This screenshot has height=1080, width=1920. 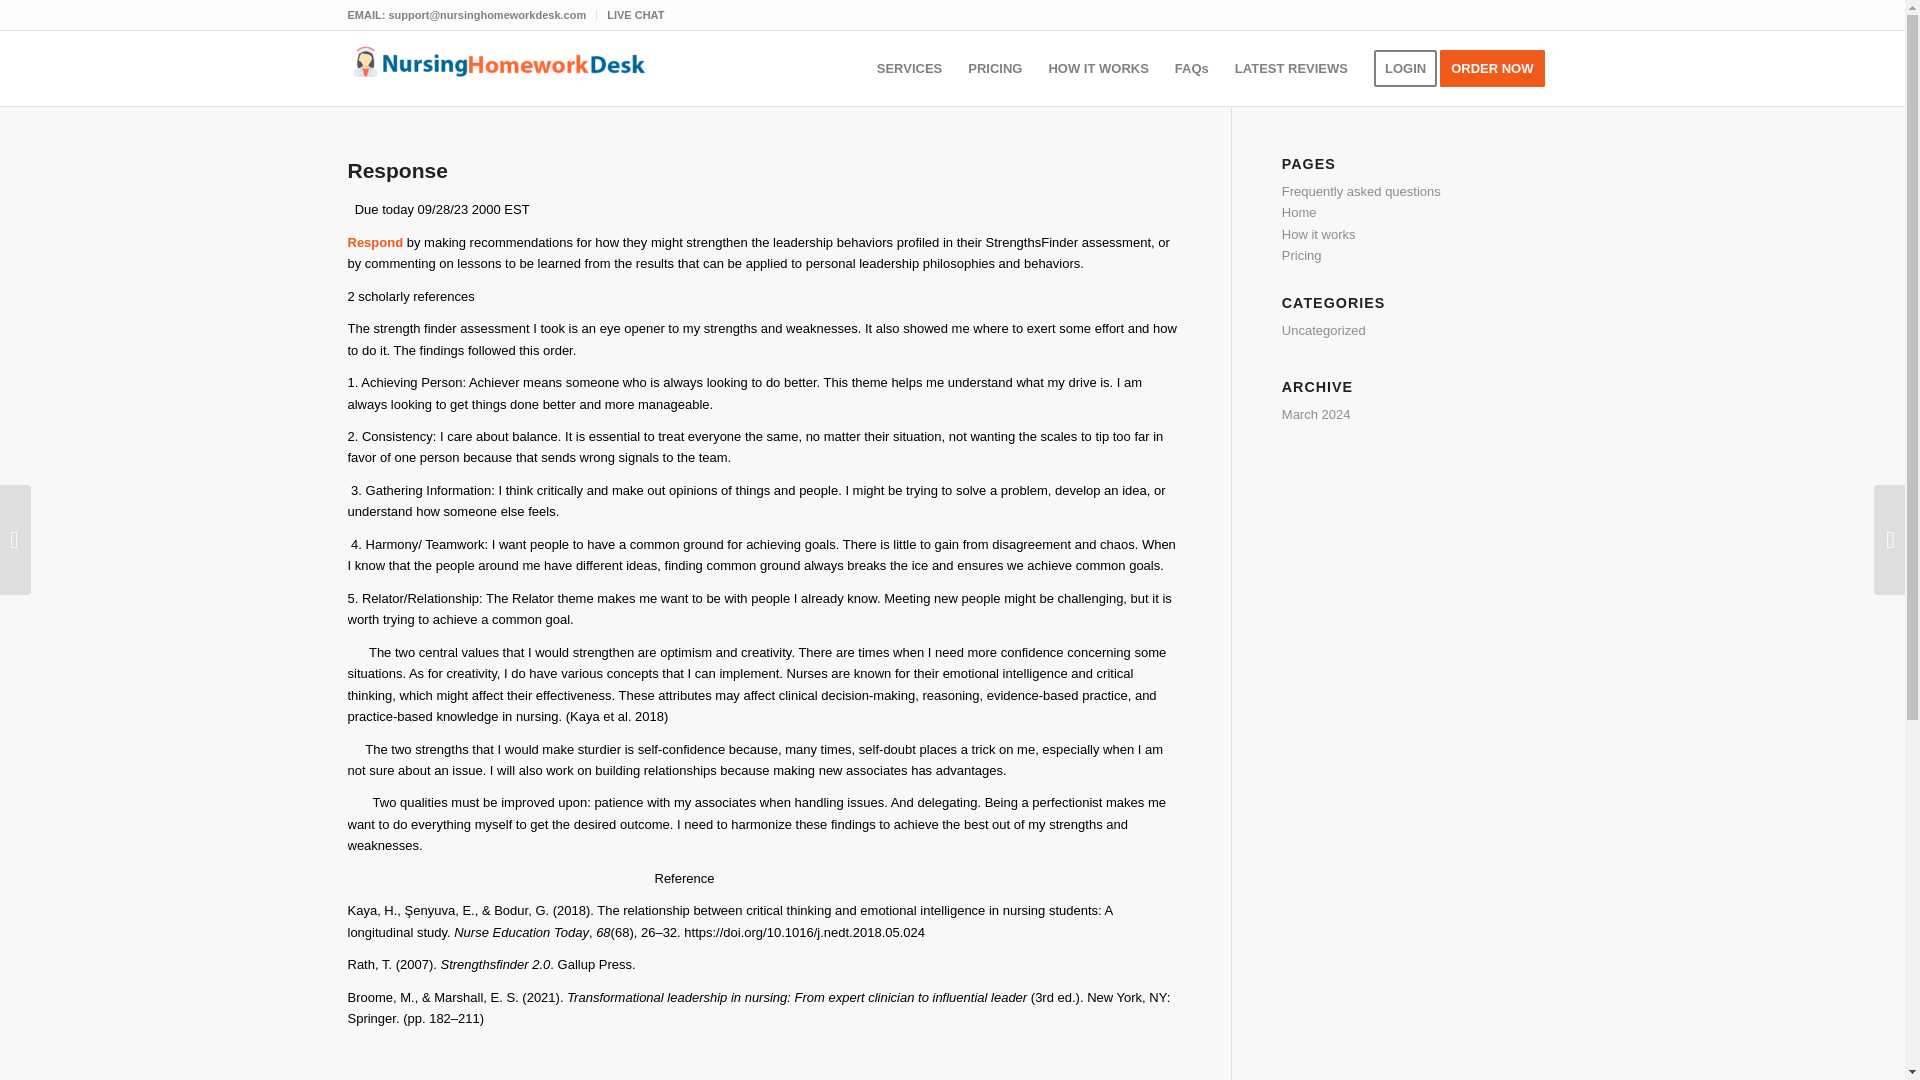 What do you see at coordinates (1300, 212) in the screenshot?
I see `Home` at bounding box center [1300, 212].